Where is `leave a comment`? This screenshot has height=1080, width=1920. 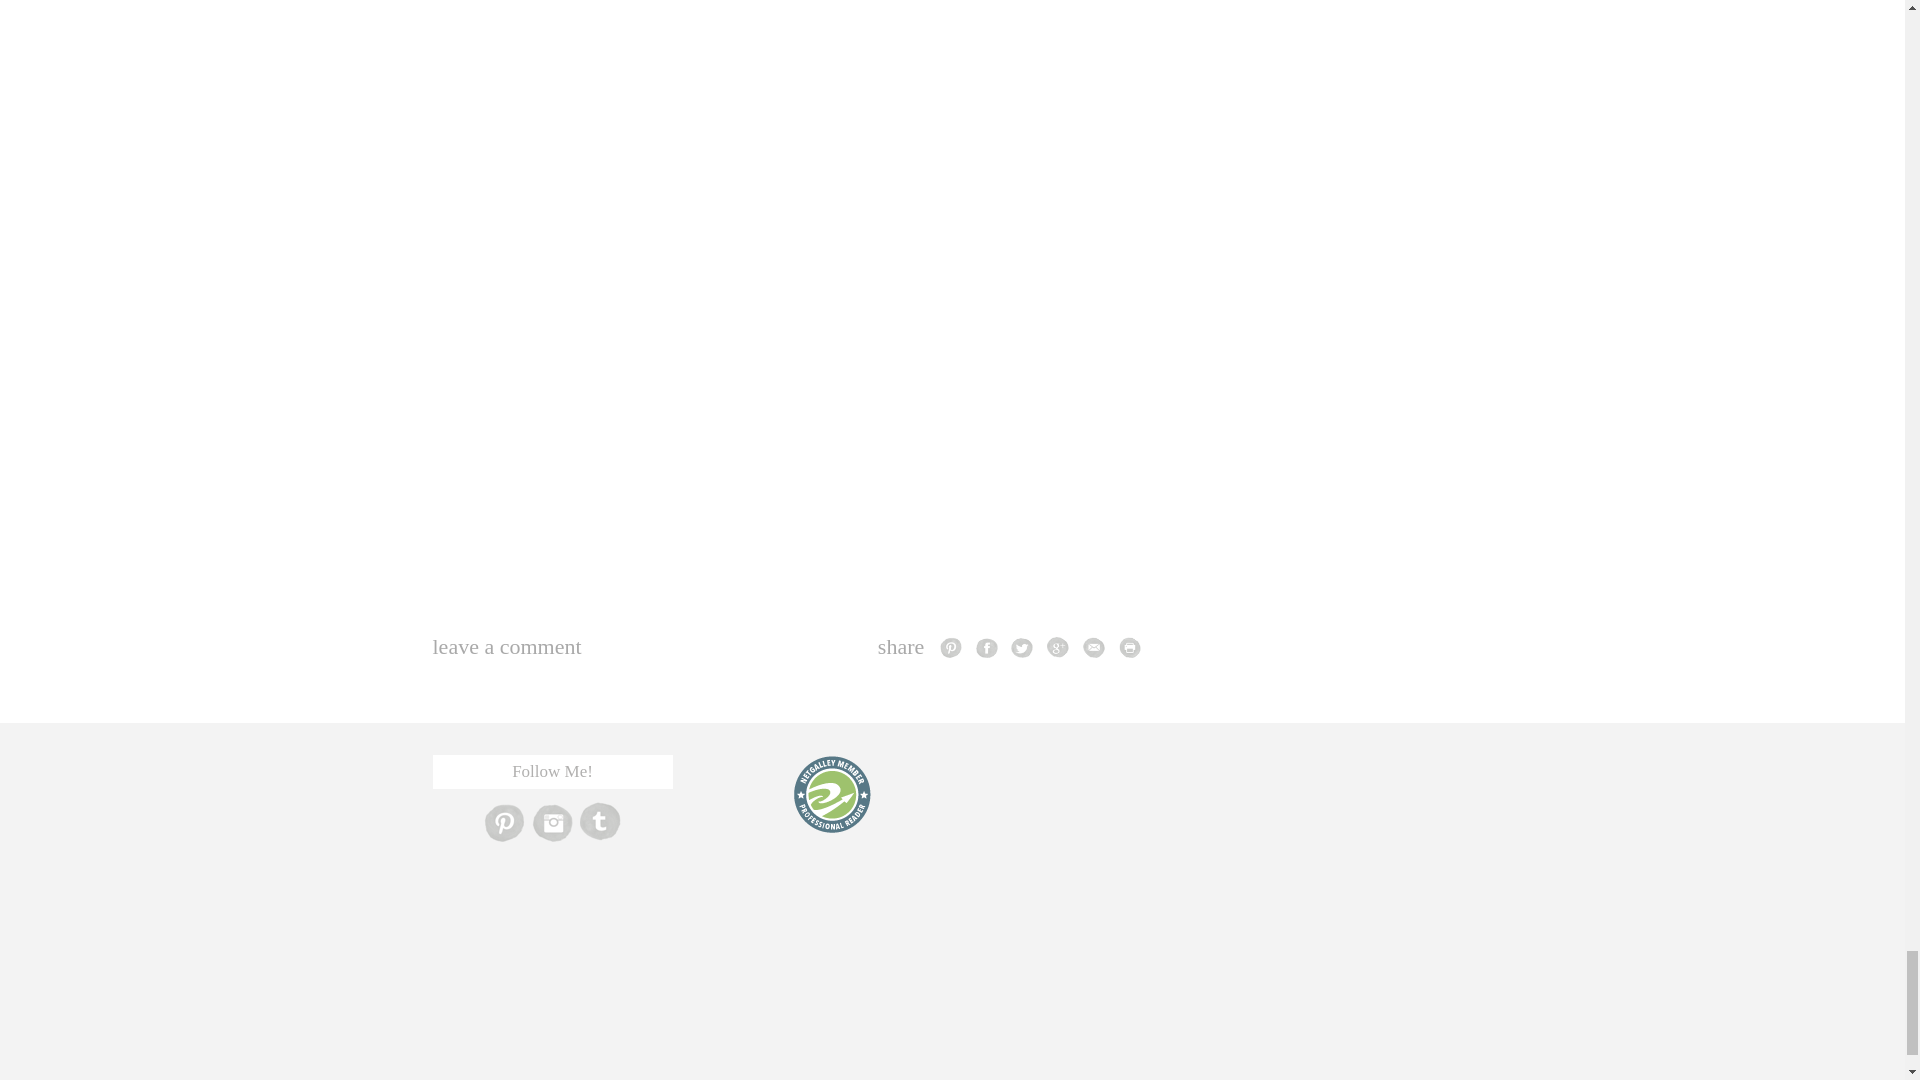 leave a comment is located at coordinates (506, 646).